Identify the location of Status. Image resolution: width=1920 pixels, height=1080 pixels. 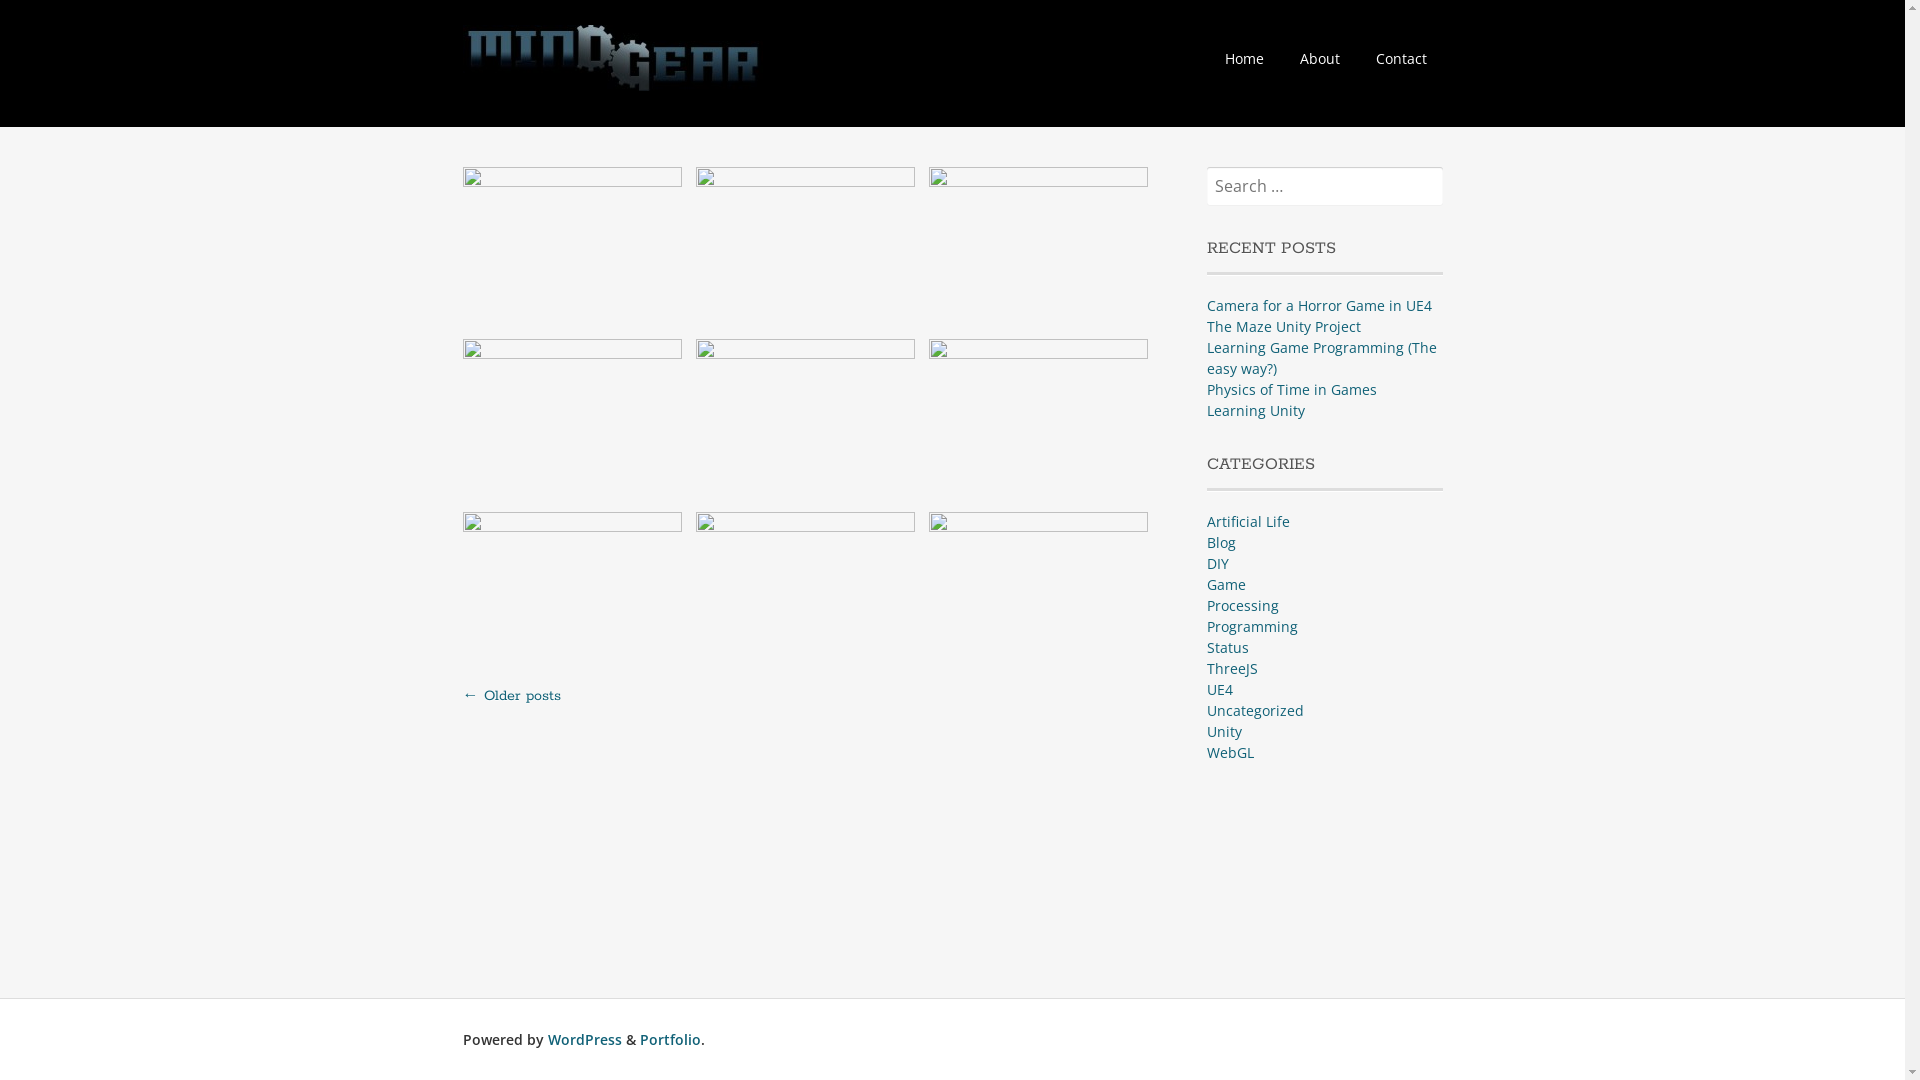
(1228, 648).